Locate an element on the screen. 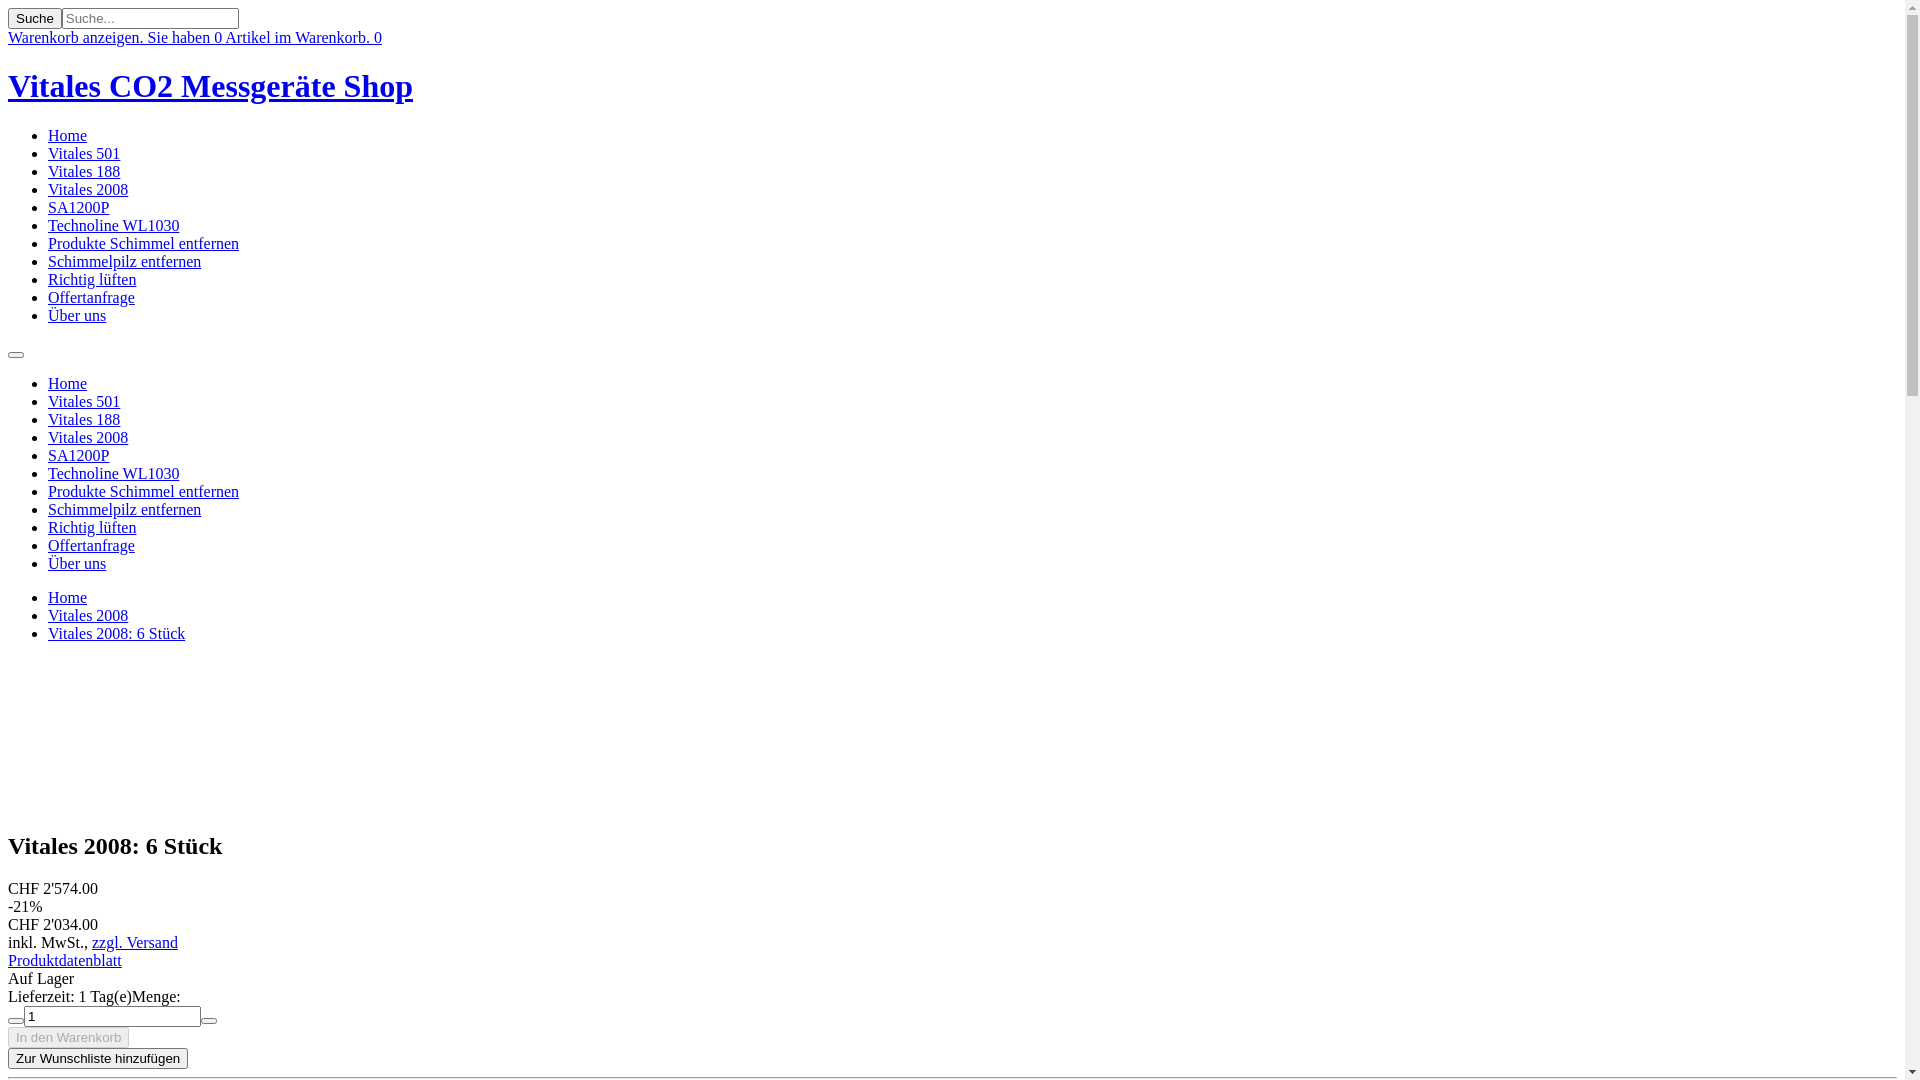  Produkte Schimmel entfernen is located at coordinates (144, 492).